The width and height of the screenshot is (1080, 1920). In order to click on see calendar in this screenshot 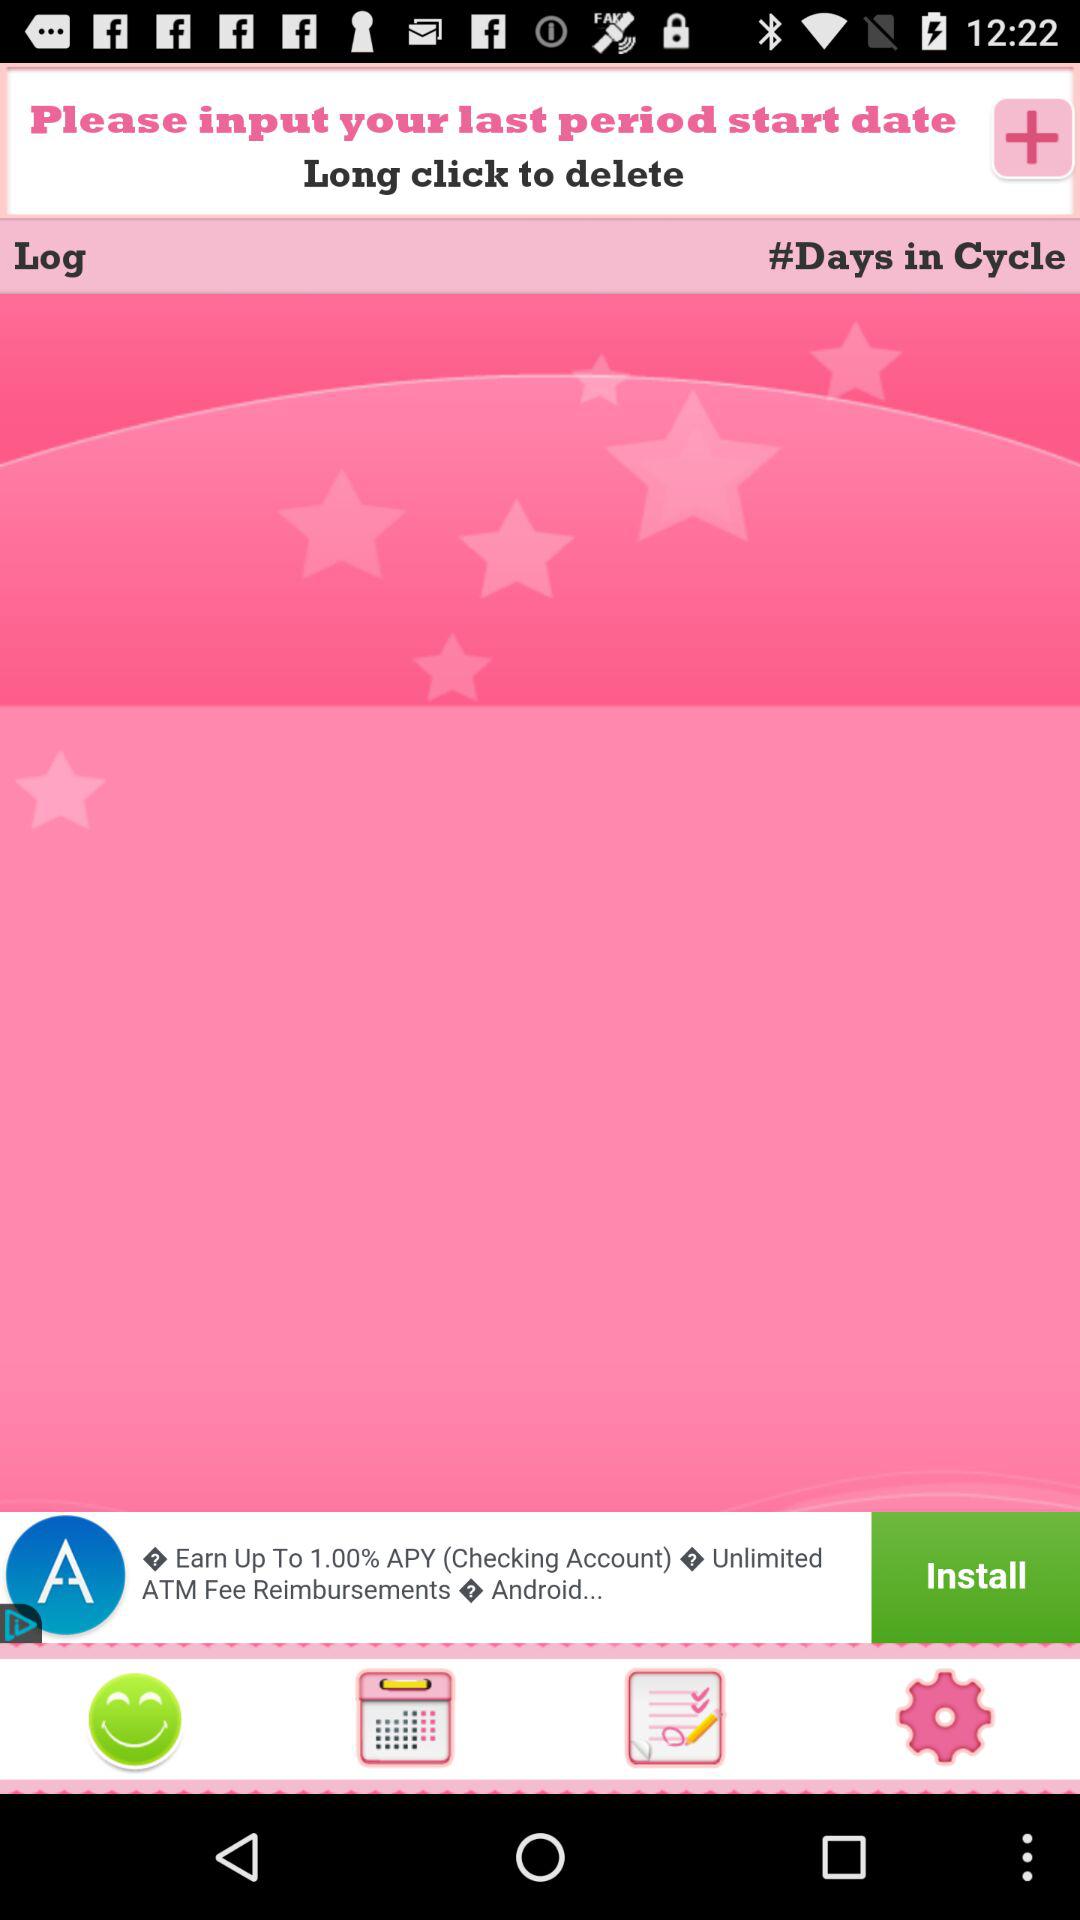, I will do `click(405, 1718)`.